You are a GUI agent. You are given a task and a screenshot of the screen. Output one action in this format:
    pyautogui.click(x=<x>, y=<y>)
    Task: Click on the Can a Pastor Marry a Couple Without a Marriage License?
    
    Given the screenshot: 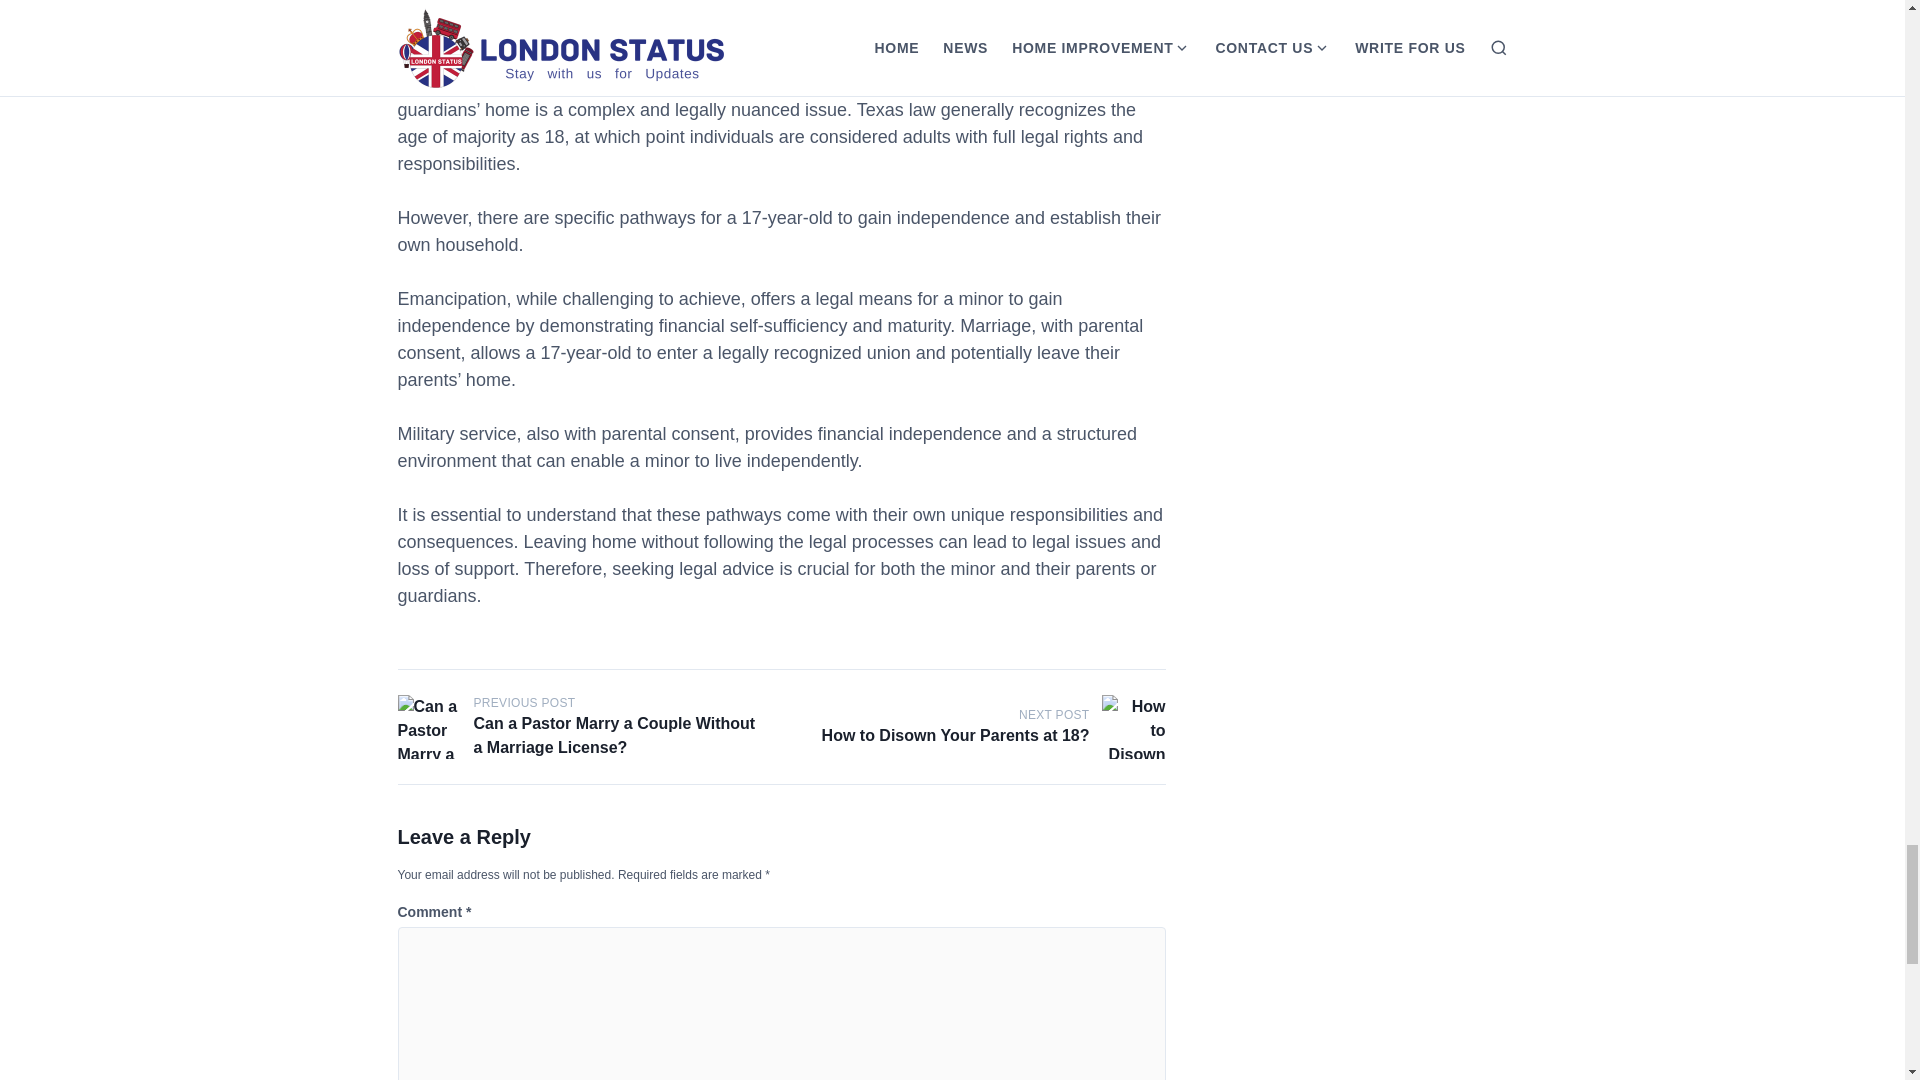 What is the action you would take?
    pyautogui.click(x=615, y=735)
    